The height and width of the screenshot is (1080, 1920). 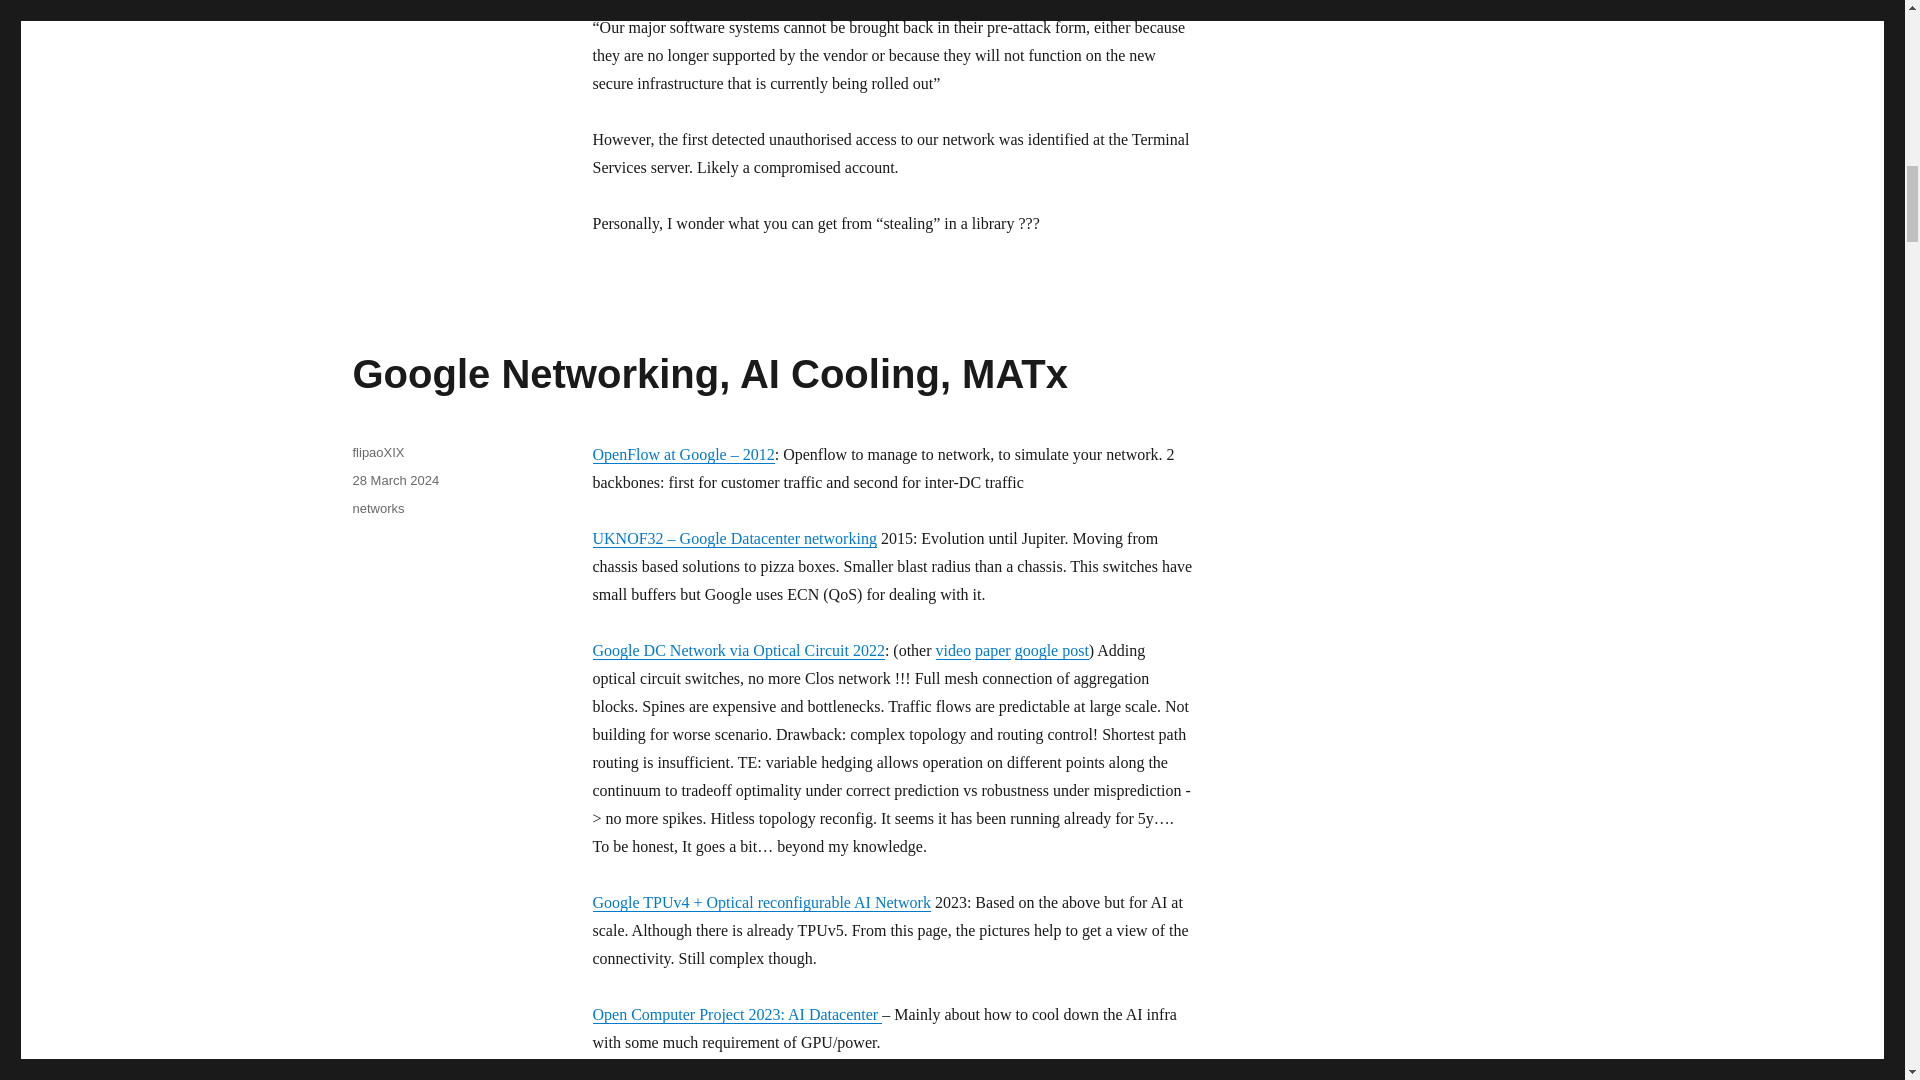 What do you see at coordinates (709, 374) in the screenshot?
I see `Google Networking, AI Cooling, MATx` at bounding box center [709, 374].